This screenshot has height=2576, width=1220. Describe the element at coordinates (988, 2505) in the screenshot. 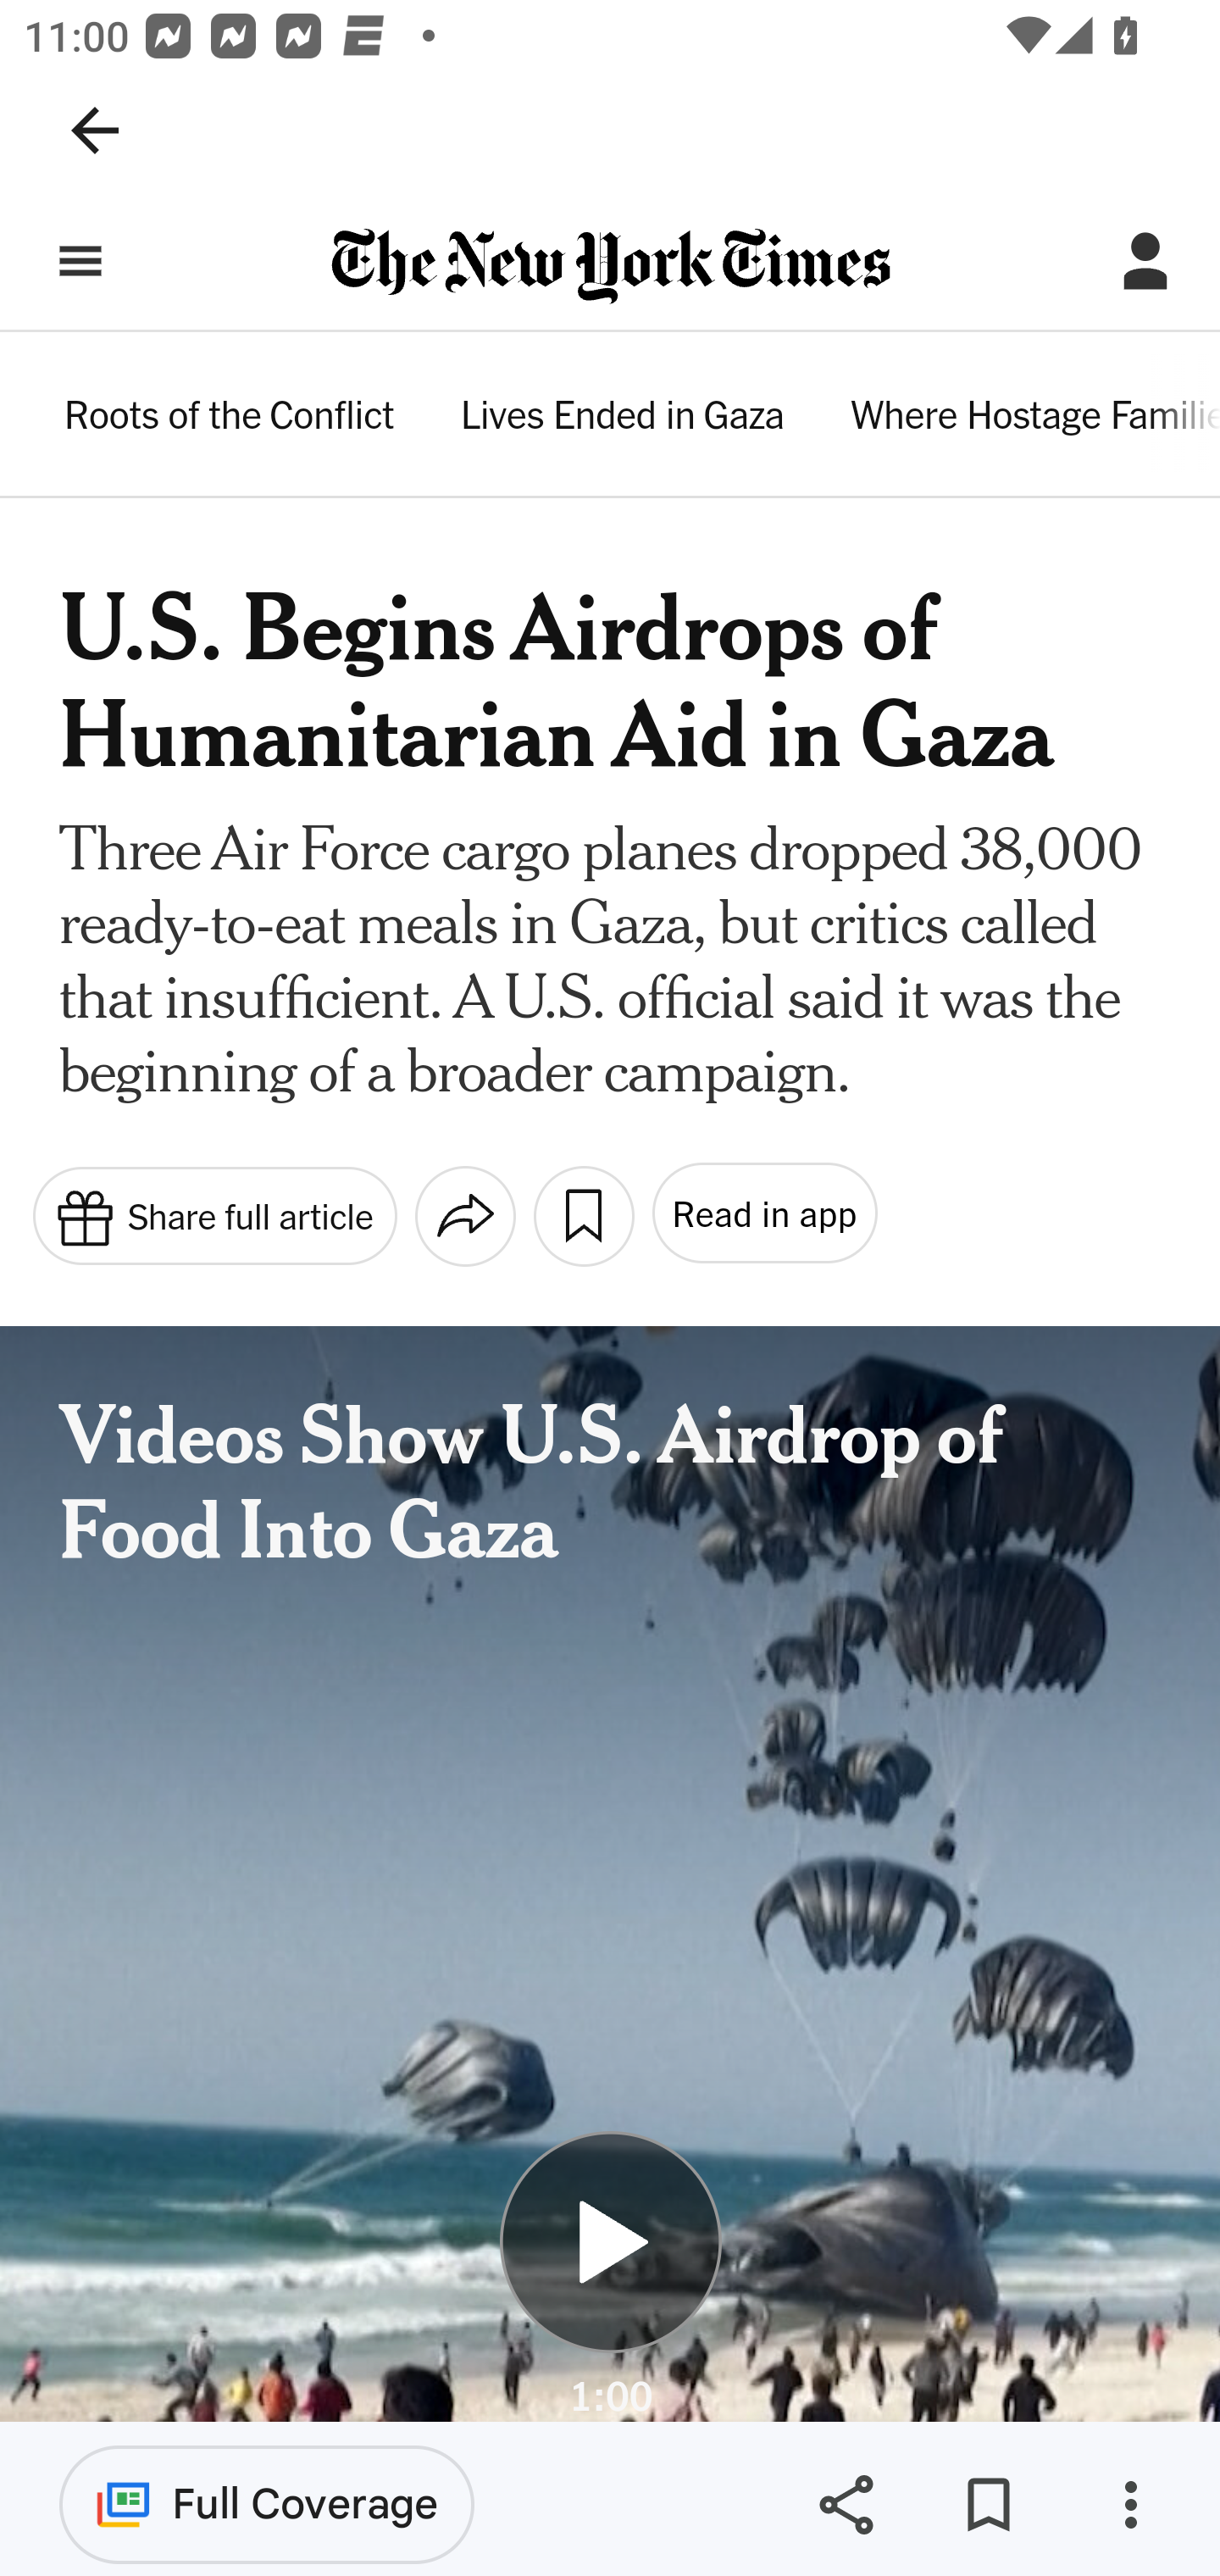

I see `Save for later` at that location.